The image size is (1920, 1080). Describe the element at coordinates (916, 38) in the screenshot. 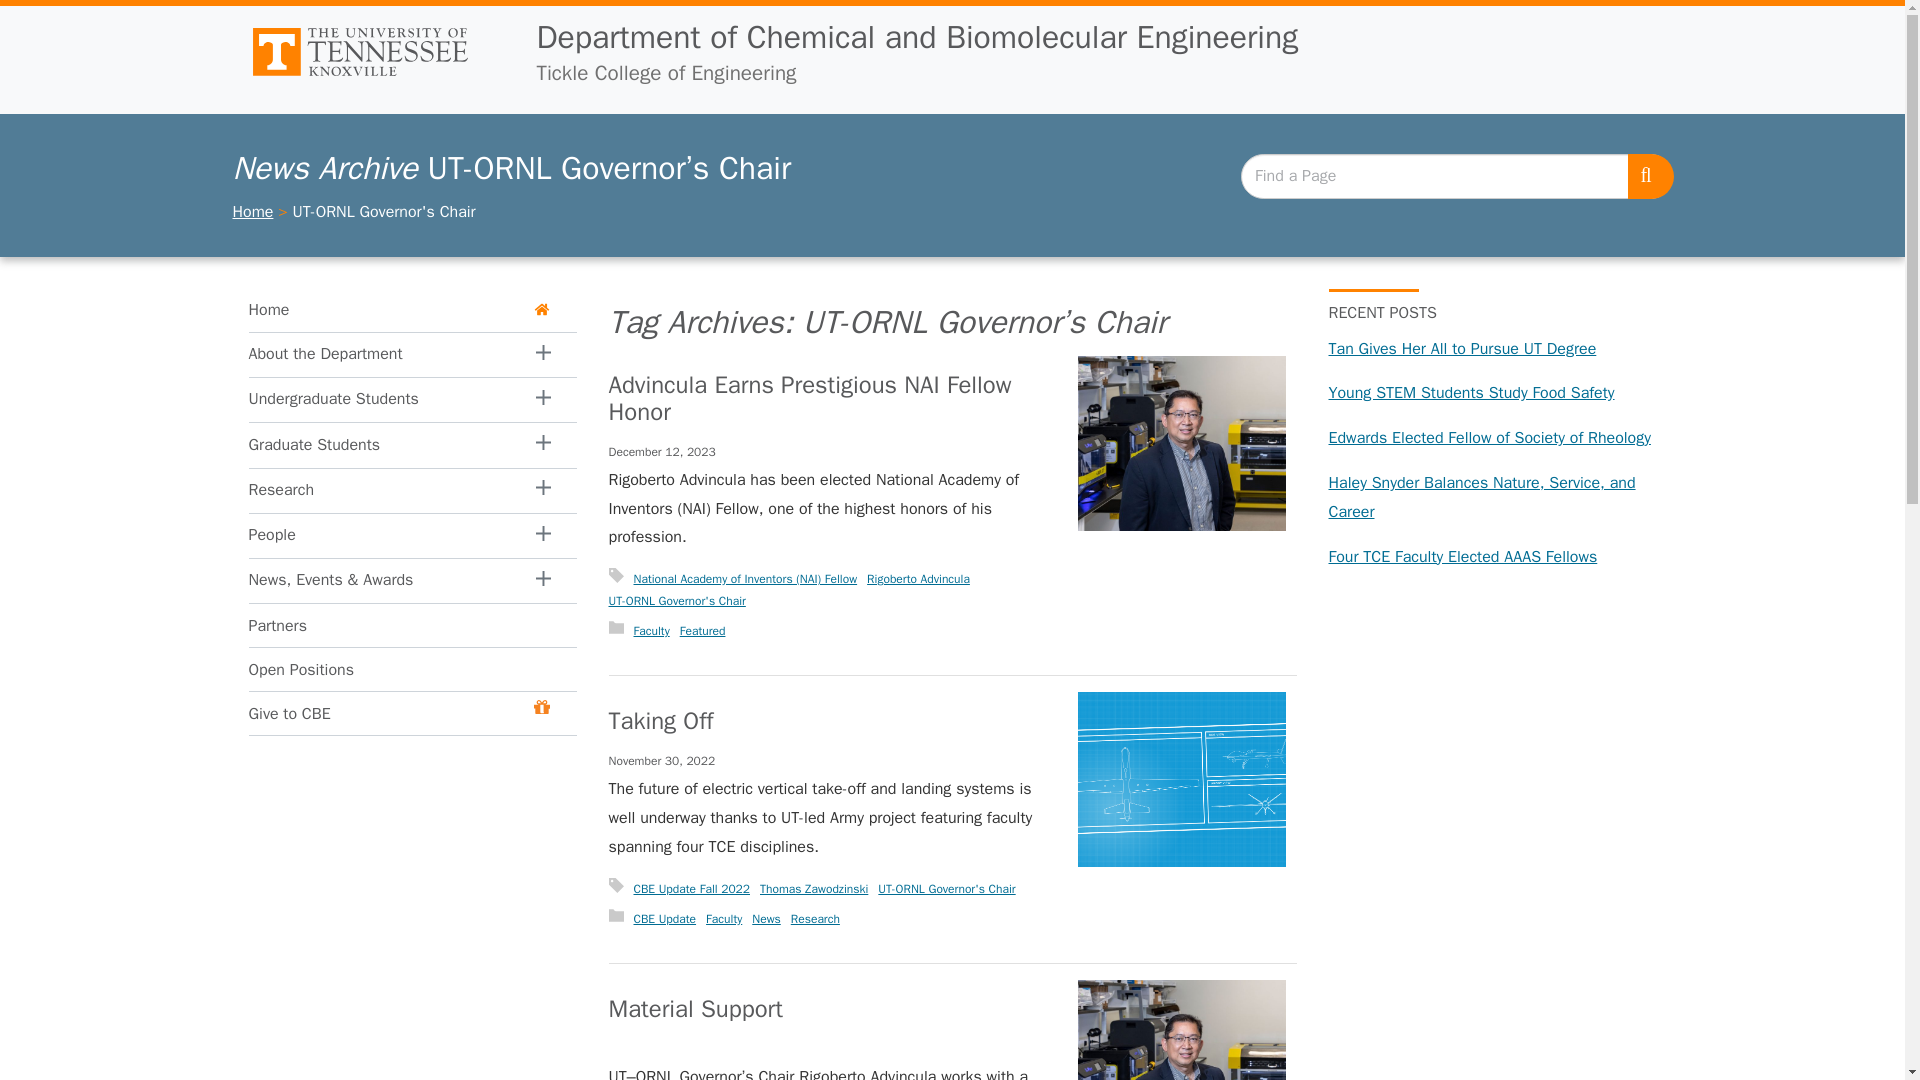

I see `Department of Chemical and Biomolecular Engineering` at that location.